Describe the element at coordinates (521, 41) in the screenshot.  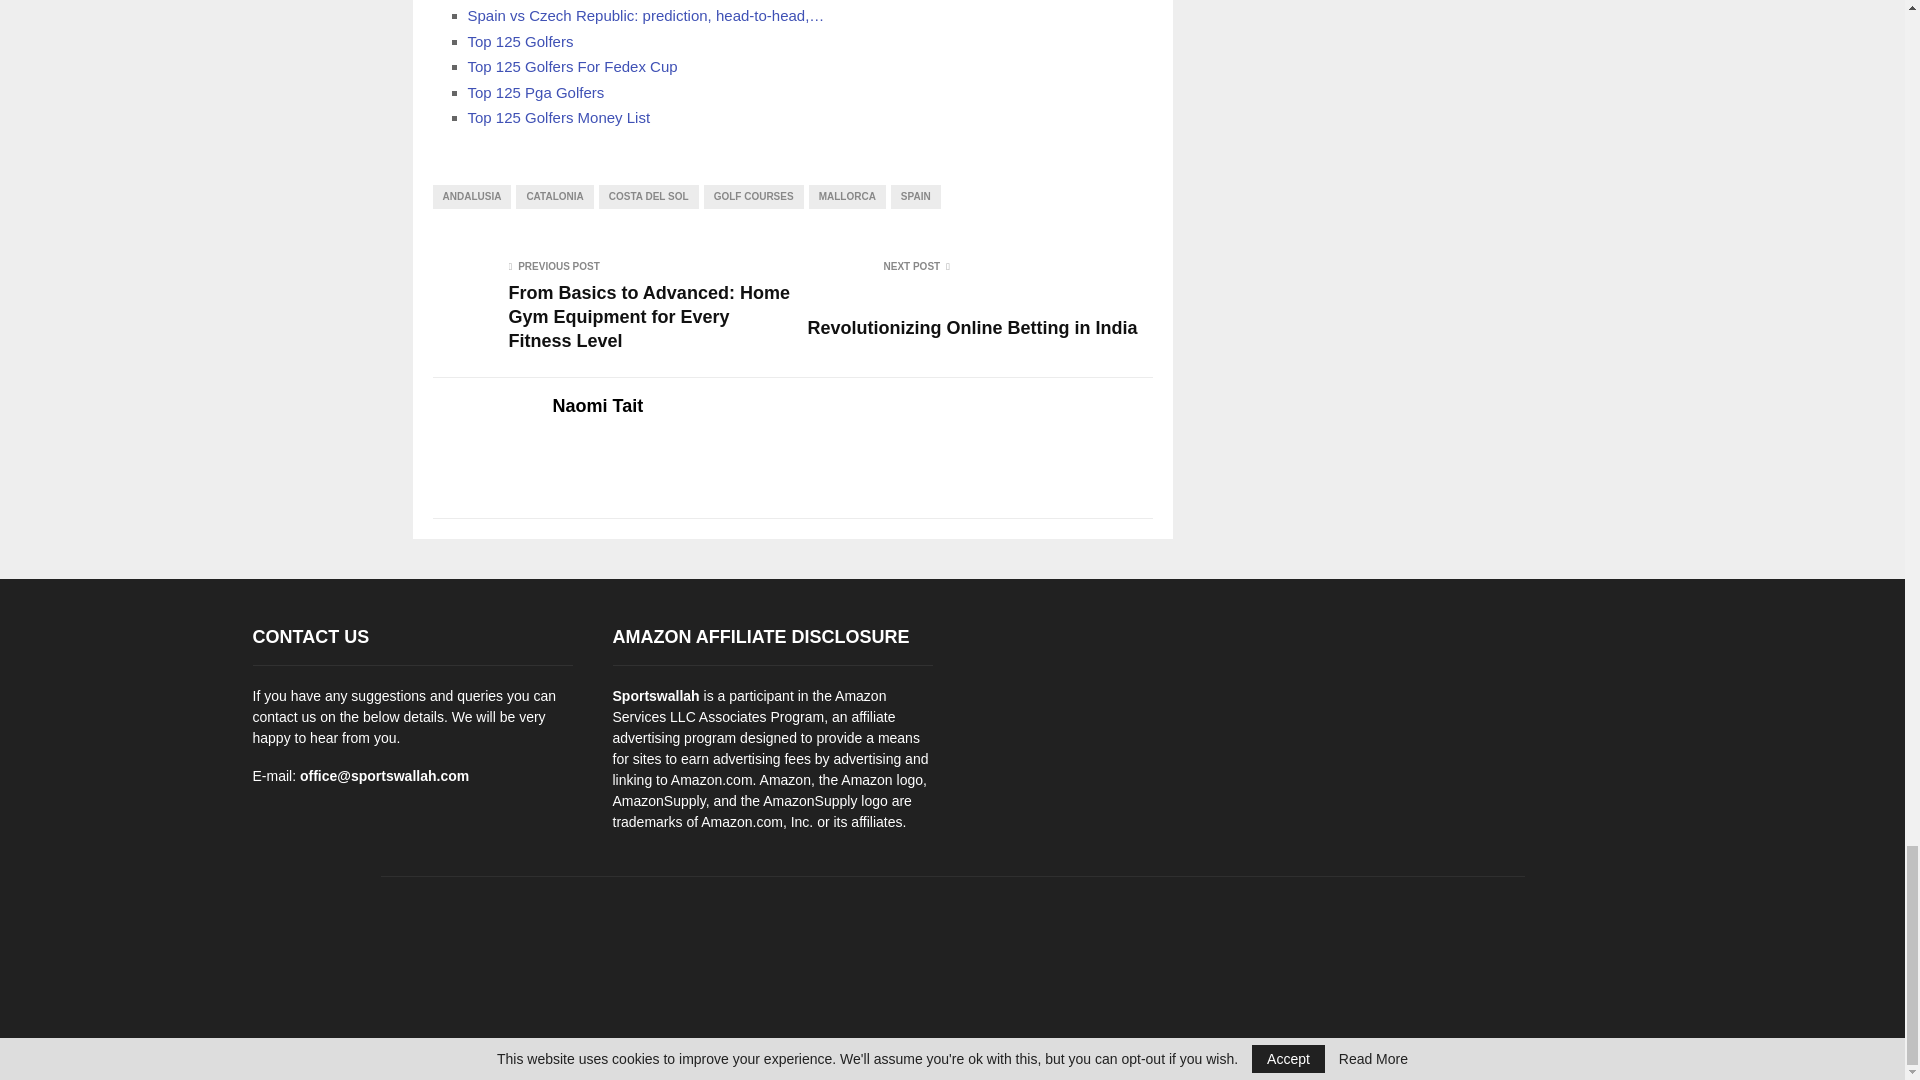
I see `Top 125 Golfers` at that location.